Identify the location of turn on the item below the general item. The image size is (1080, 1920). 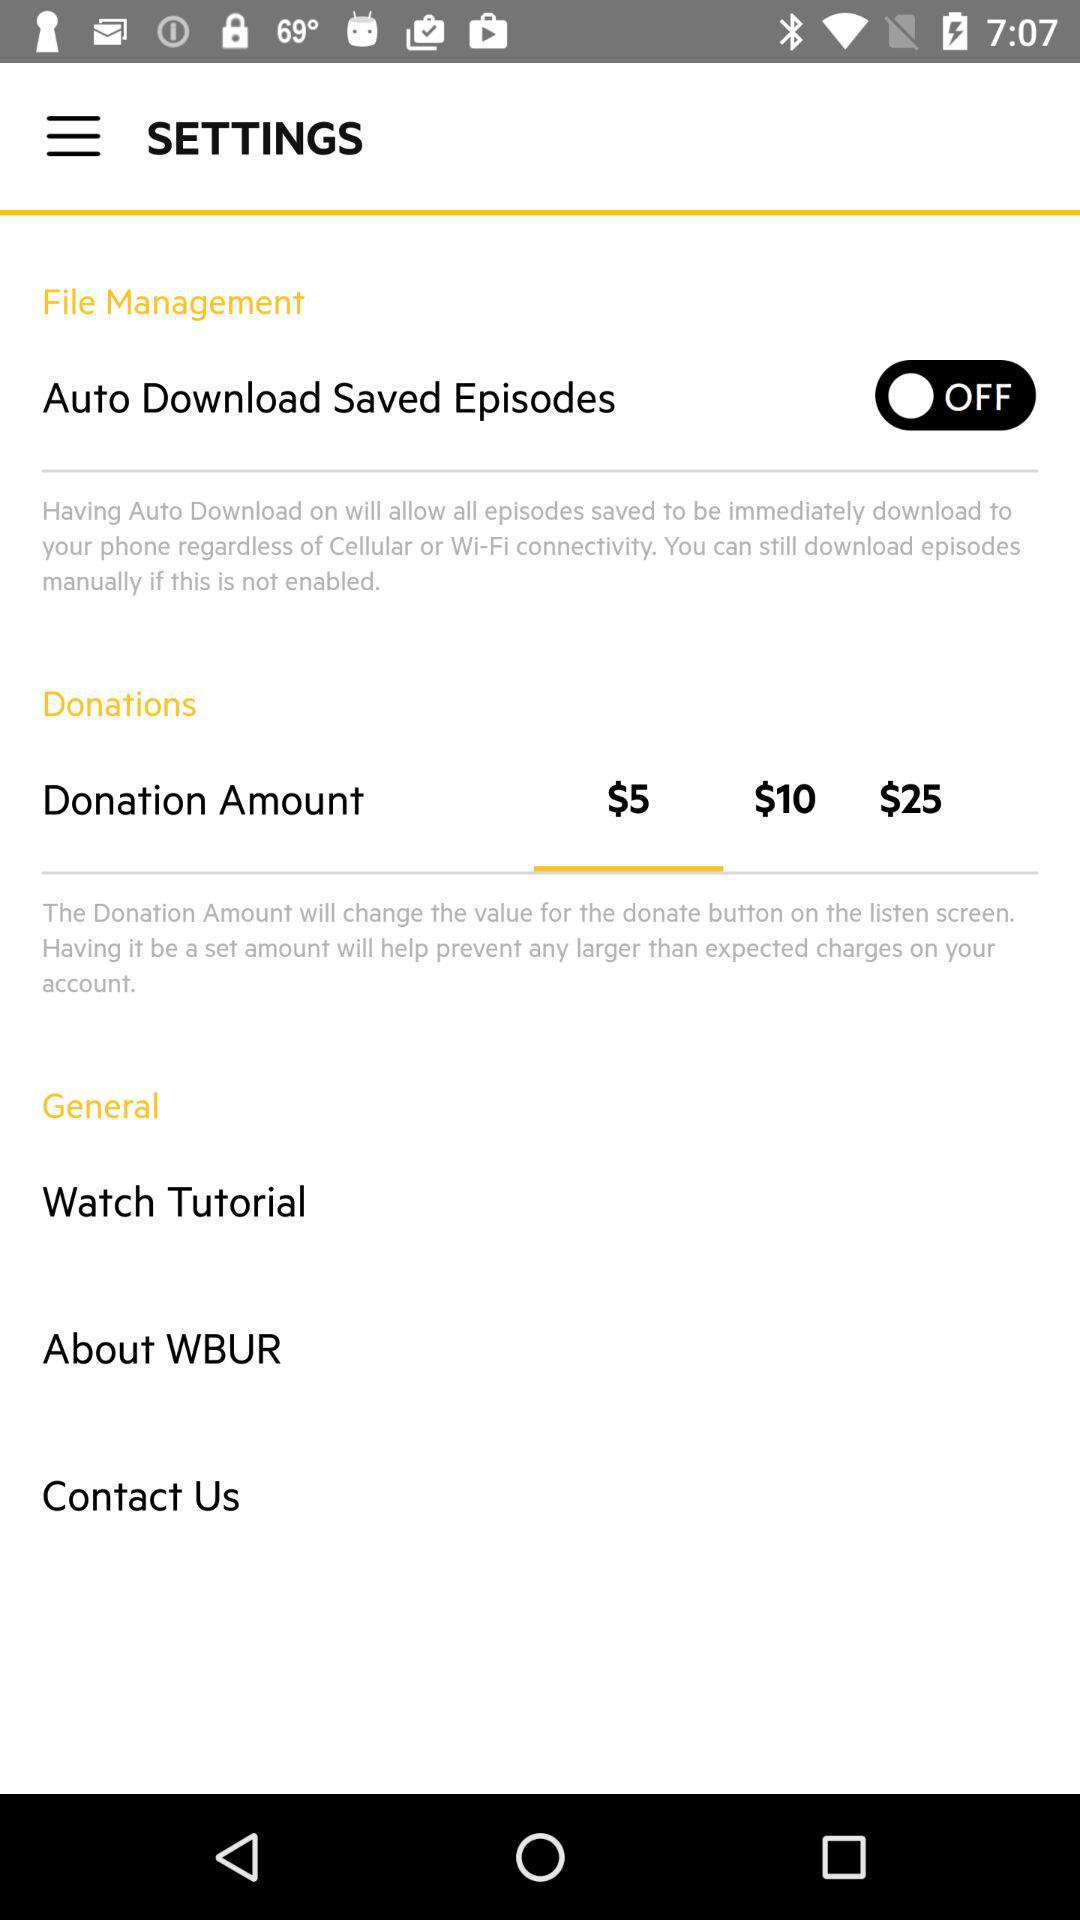
(540, 1200).